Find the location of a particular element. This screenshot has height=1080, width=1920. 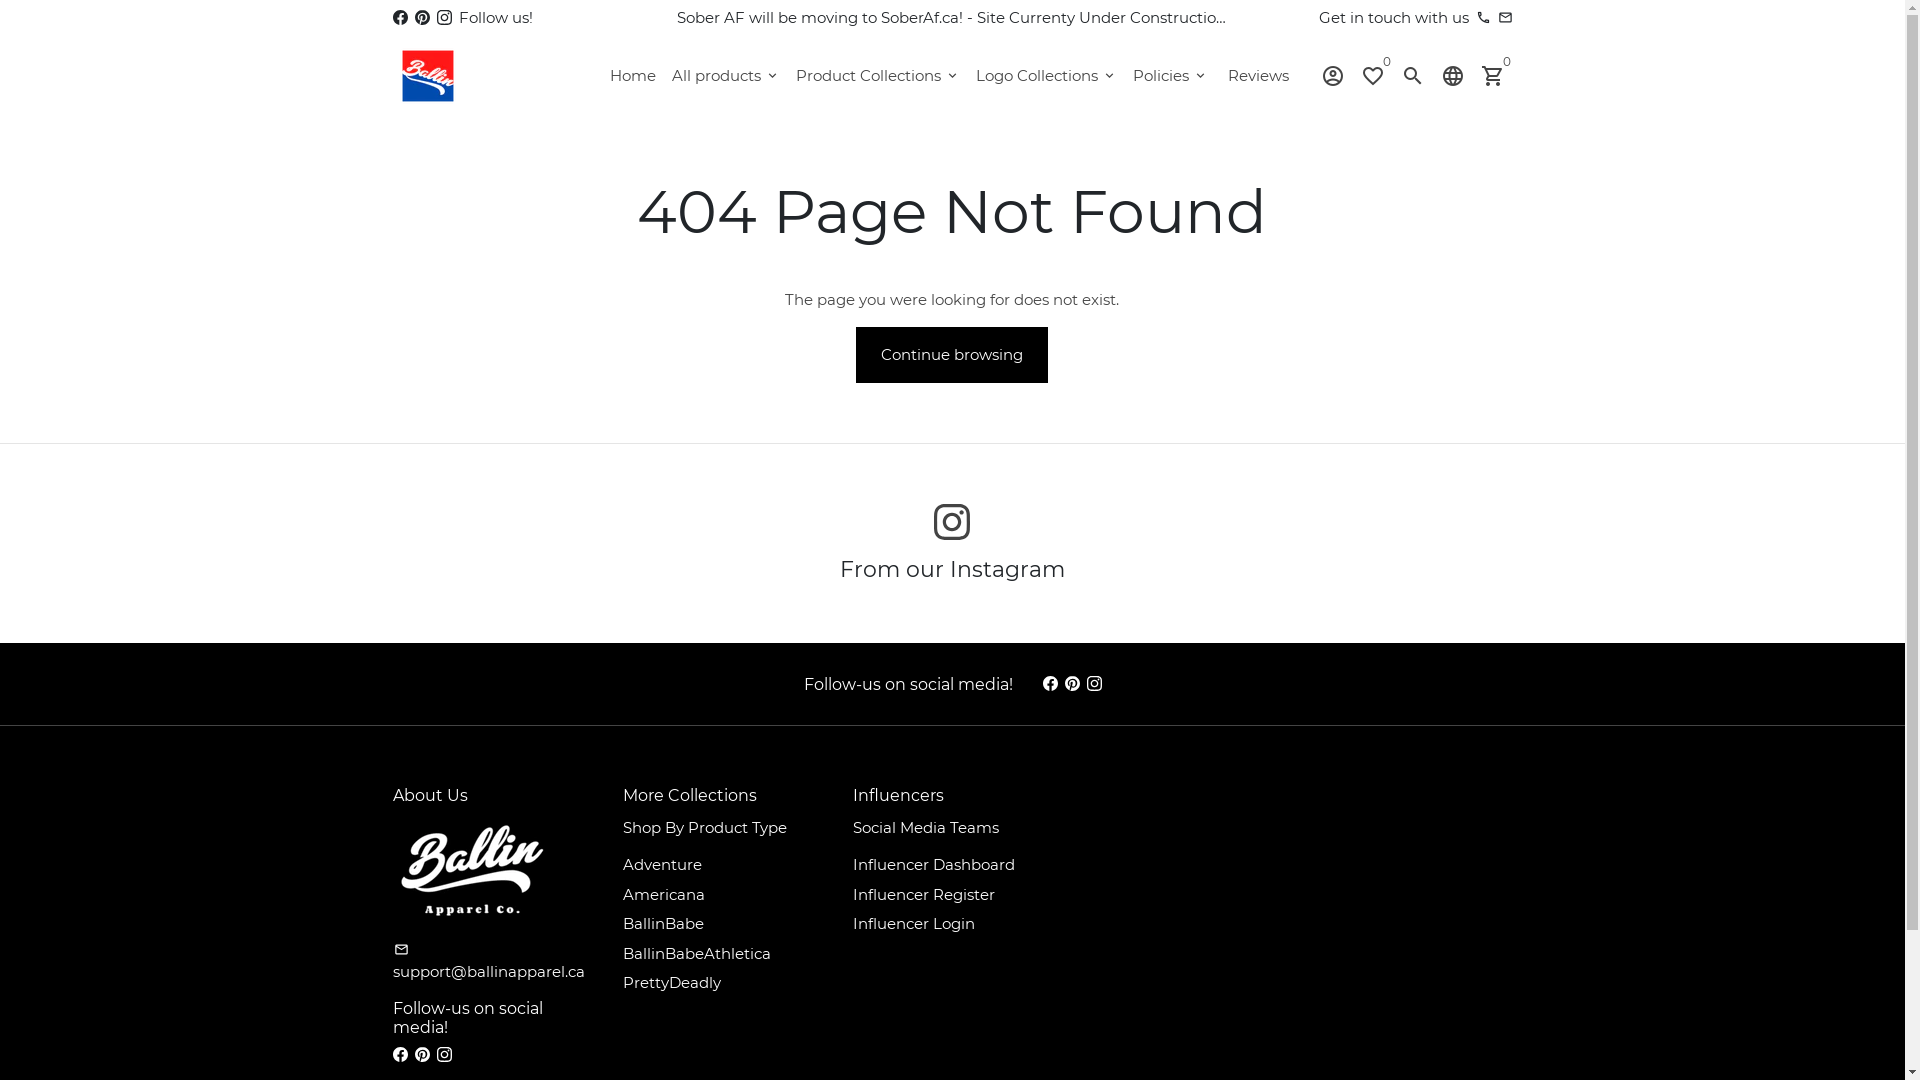

account_circle is located at coordinates (1332, 76).